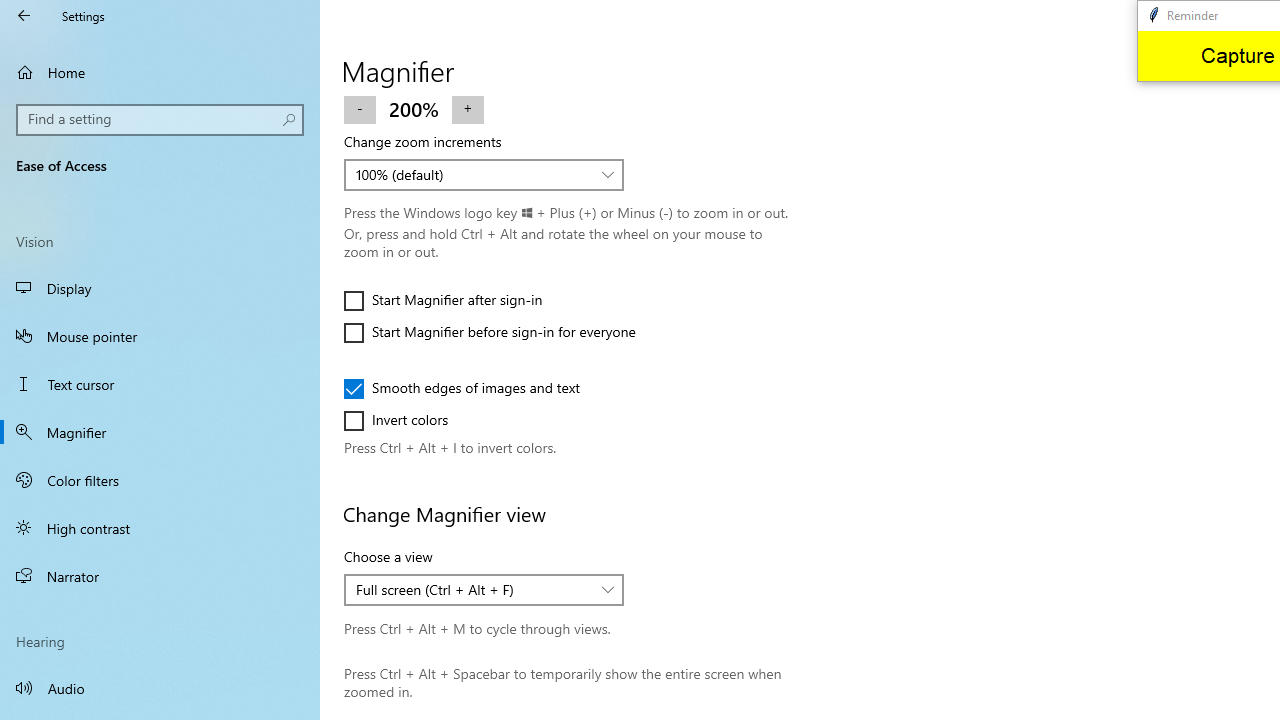  I want to click on 100% (default), so click(473, 174).